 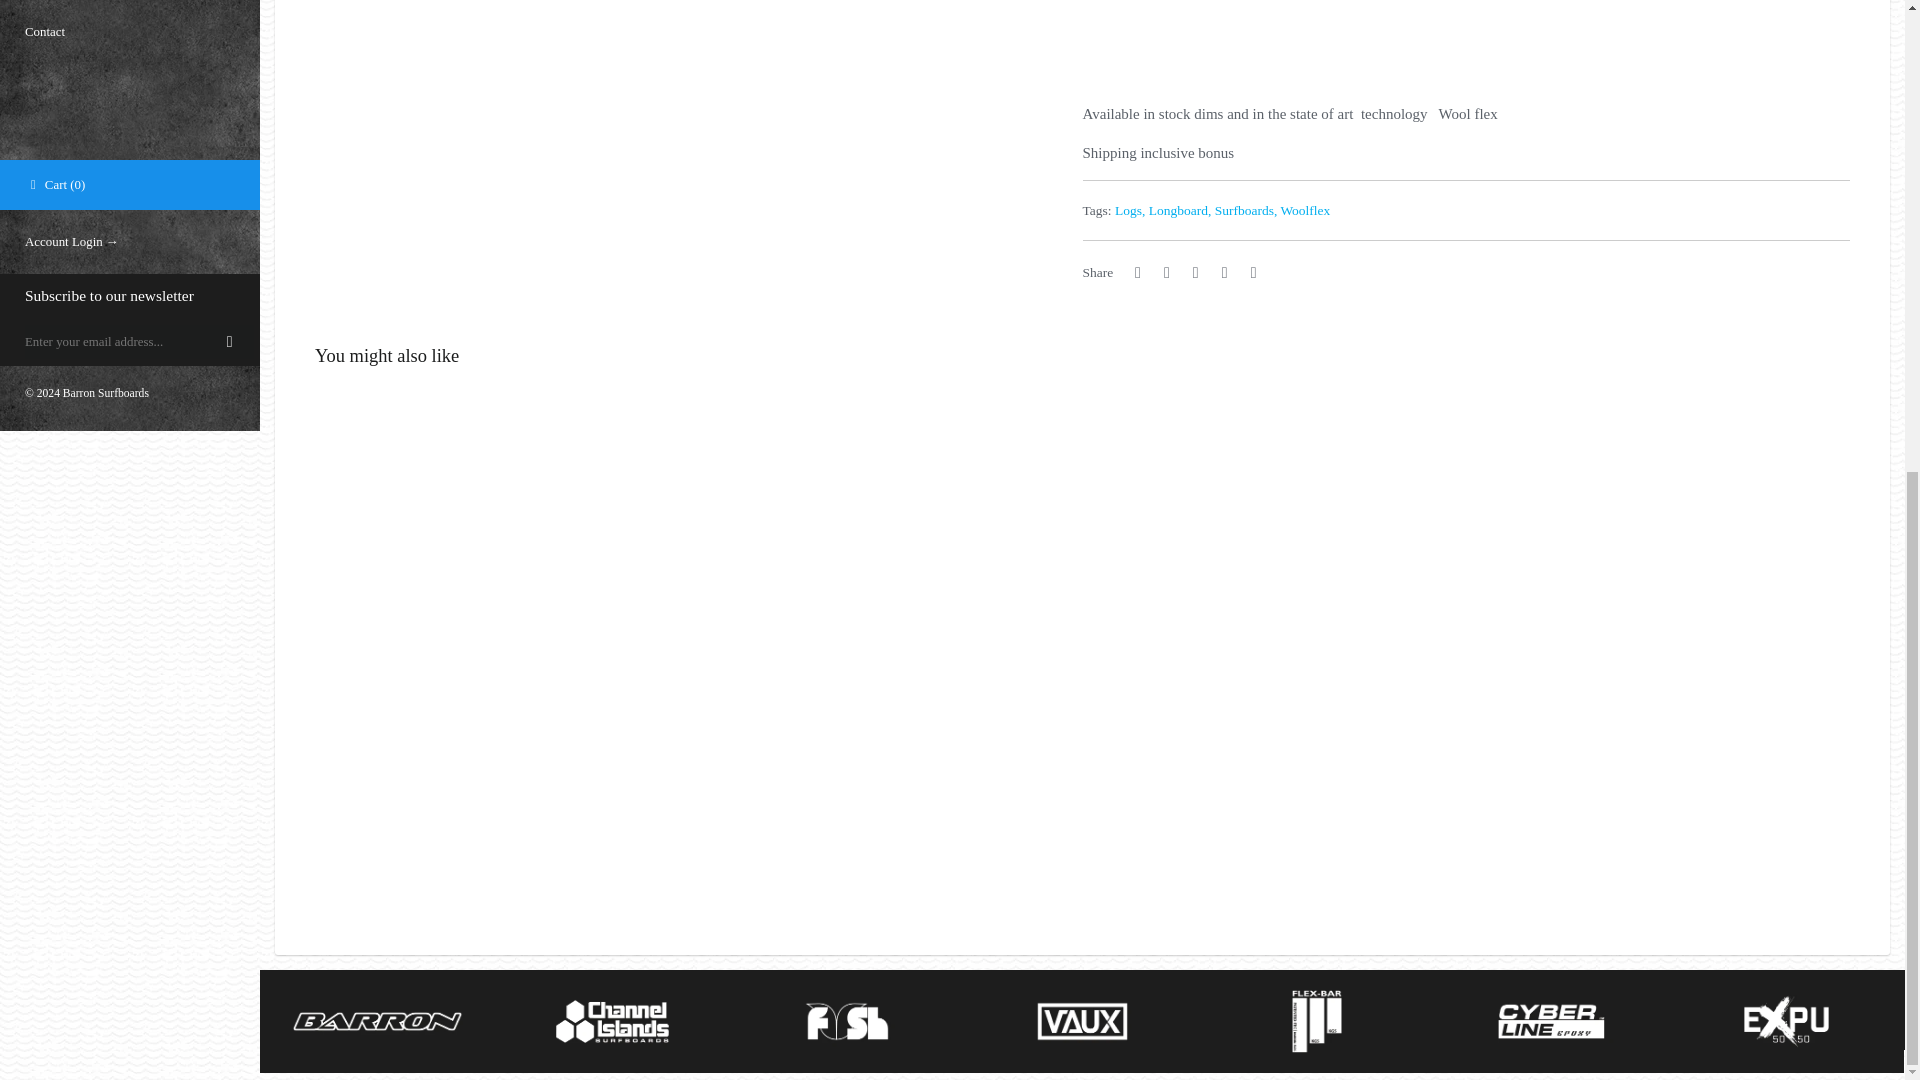 What do you see at coordinates (1180, 210) in the screenshot?
I see `Longboard,` at bounding box center [1180, 210].